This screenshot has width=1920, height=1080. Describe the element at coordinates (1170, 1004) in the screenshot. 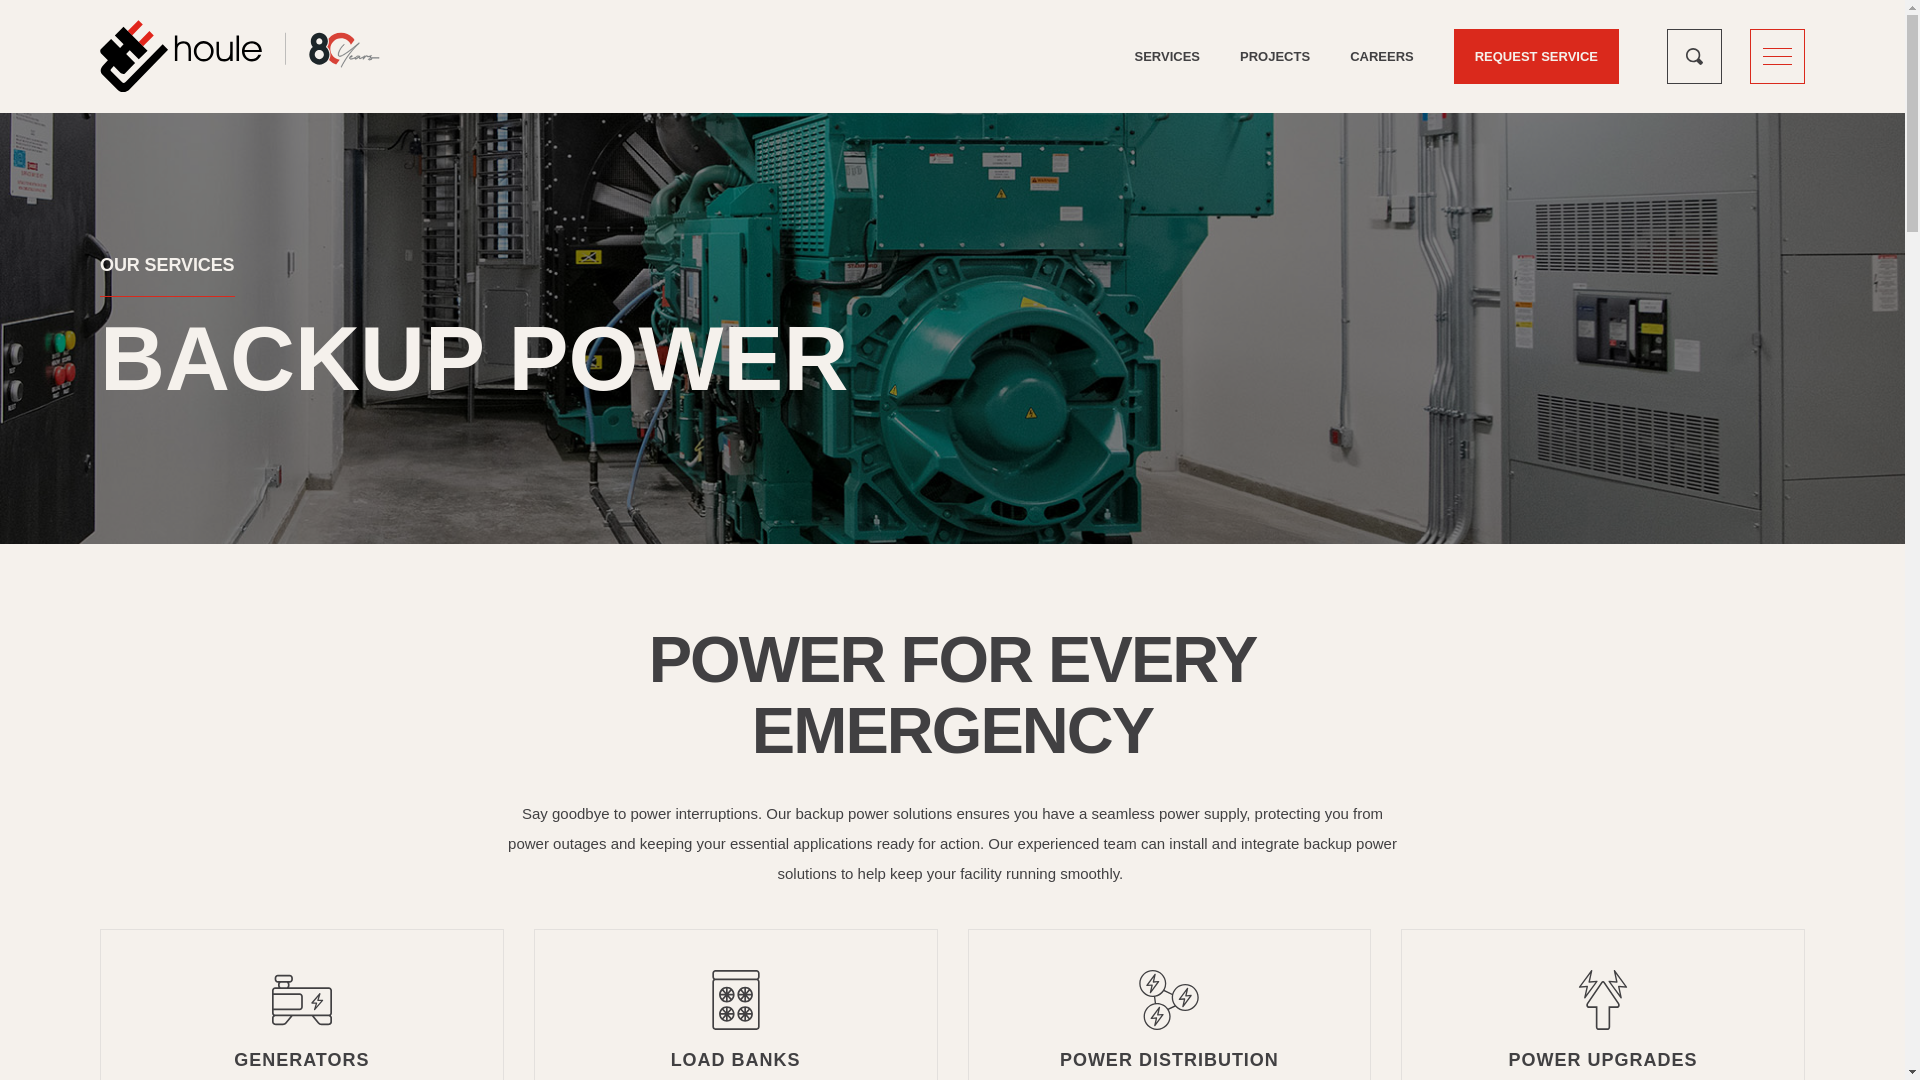

I see `POWER DISTRIBUTION` at that location.